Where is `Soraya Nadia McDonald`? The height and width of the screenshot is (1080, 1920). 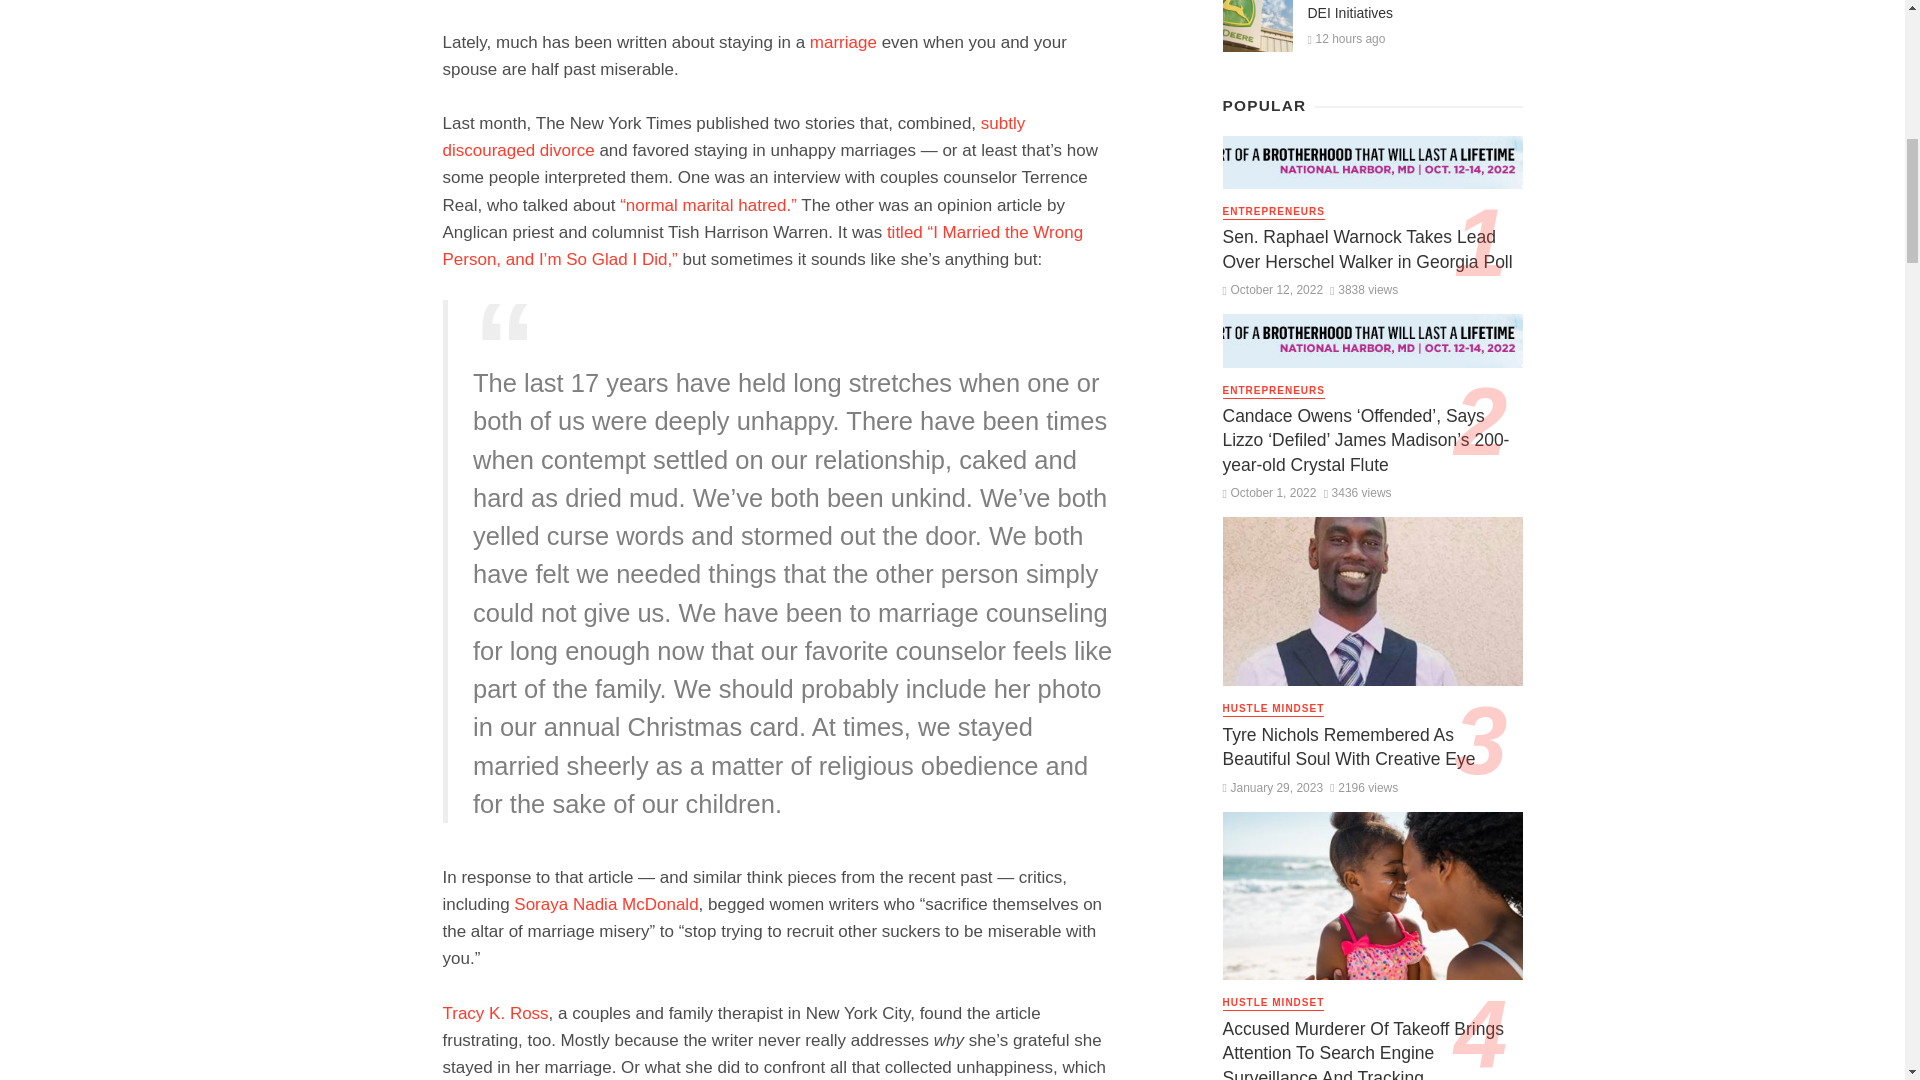
Soraya Nadia McDonald is located at coordinates (606, 904).